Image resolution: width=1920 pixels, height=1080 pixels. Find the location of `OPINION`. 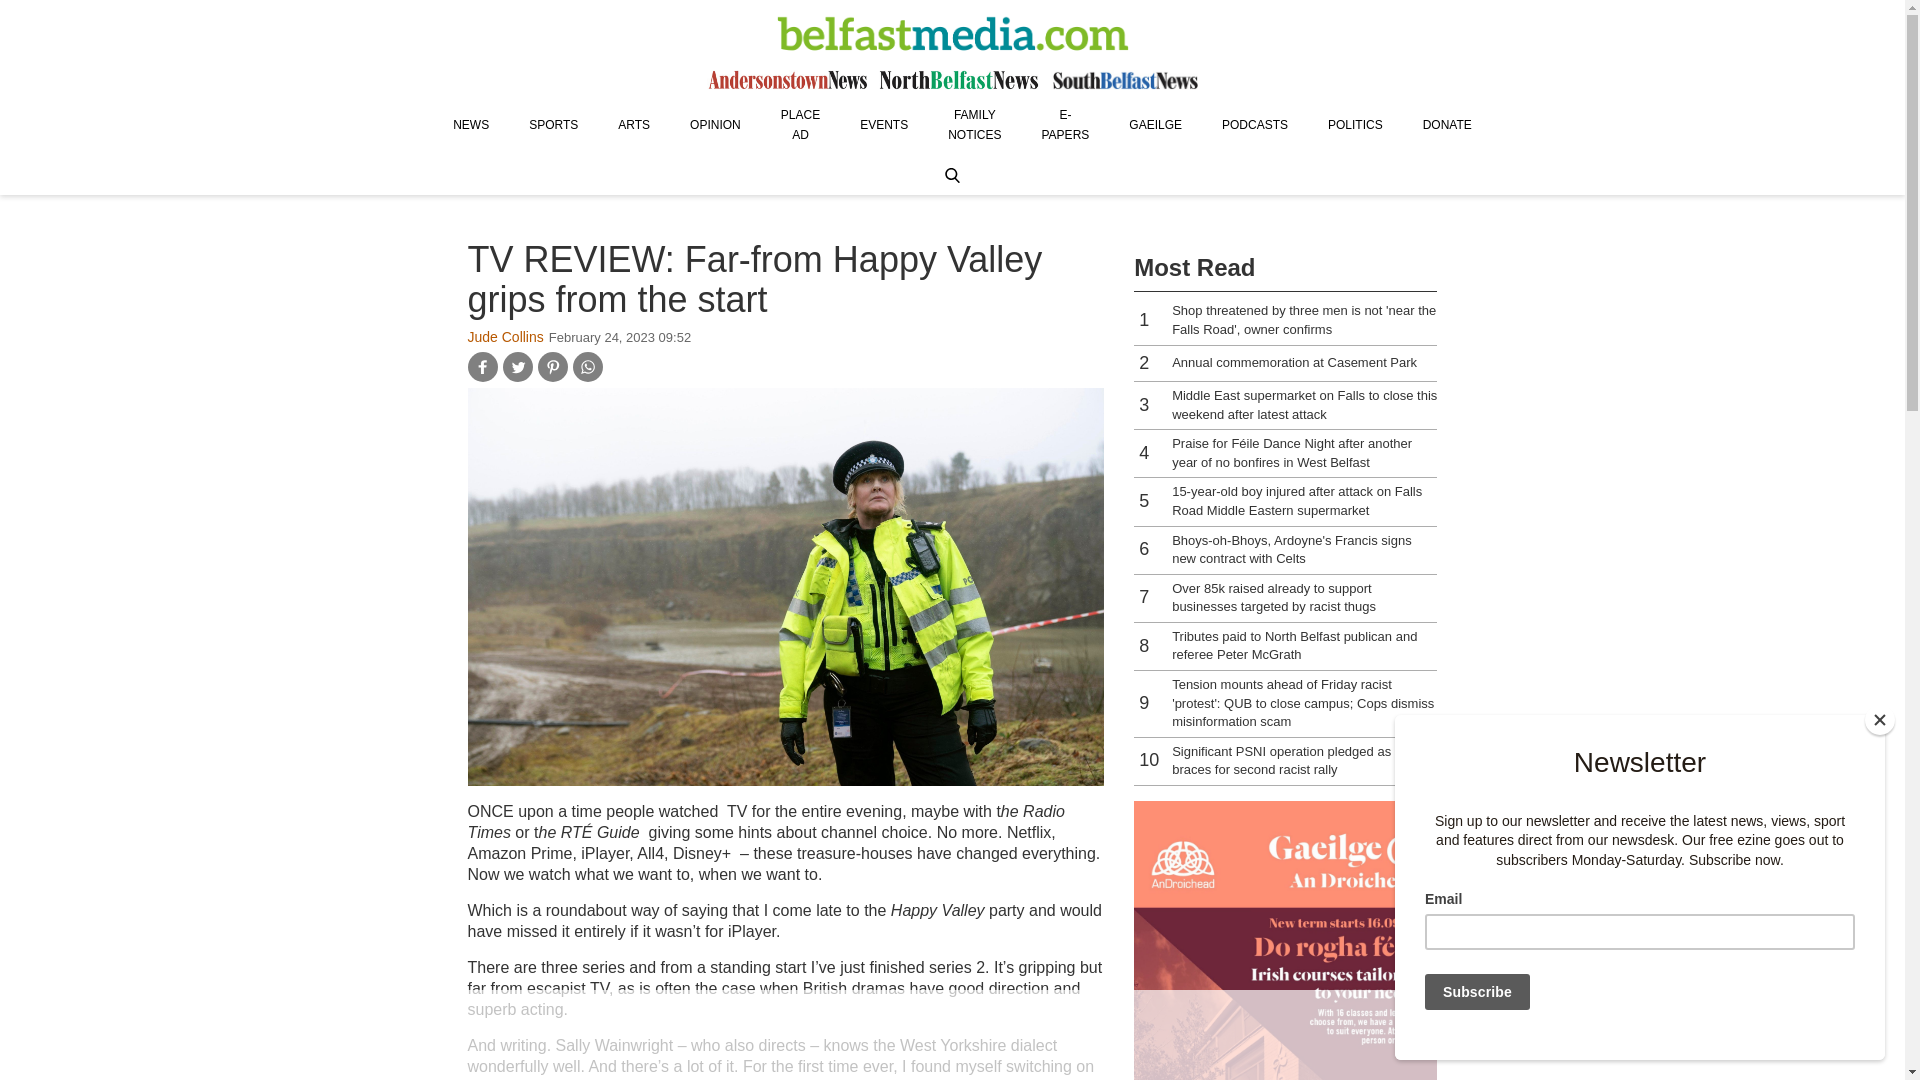

OPINION is located at coordinates (715, 124).